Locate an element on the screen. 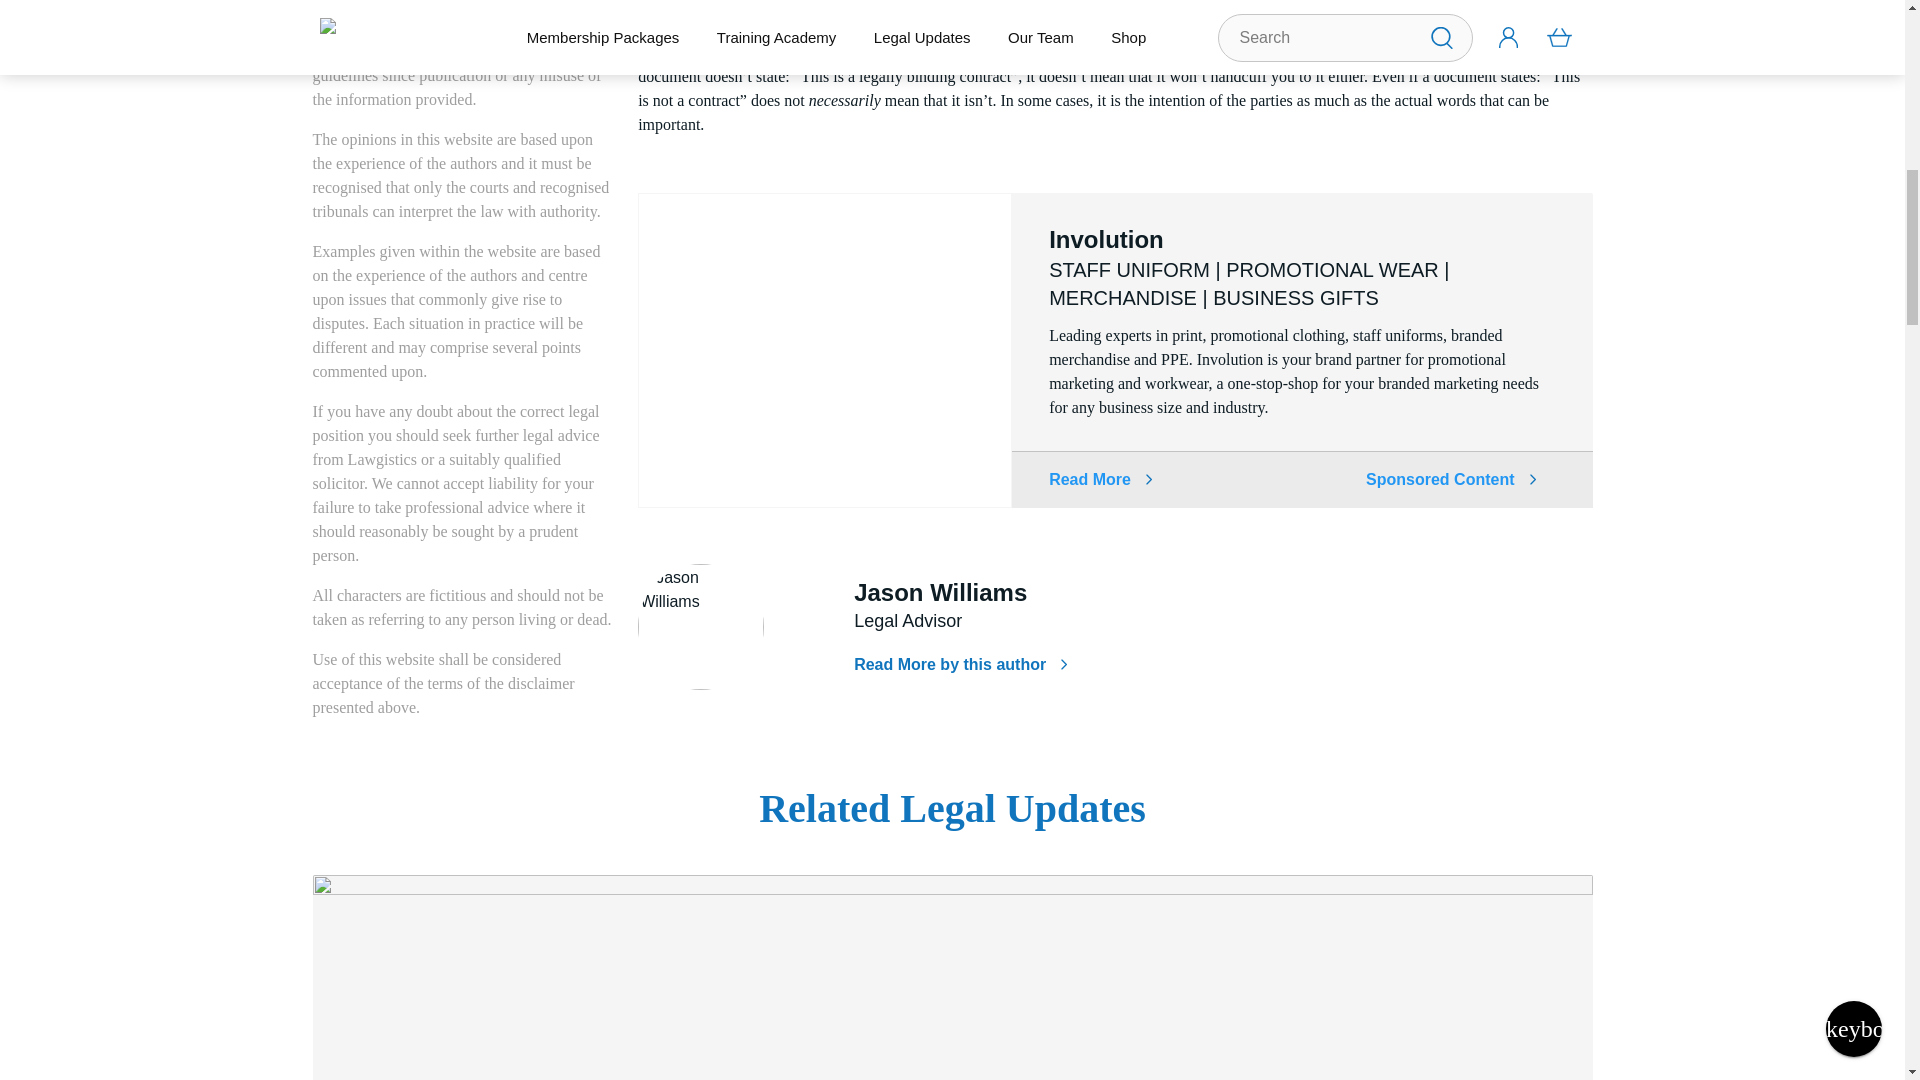 The height and width of the screenshot is (1080, 1920). Sponsored Content is located at coordinates (1450, 480).